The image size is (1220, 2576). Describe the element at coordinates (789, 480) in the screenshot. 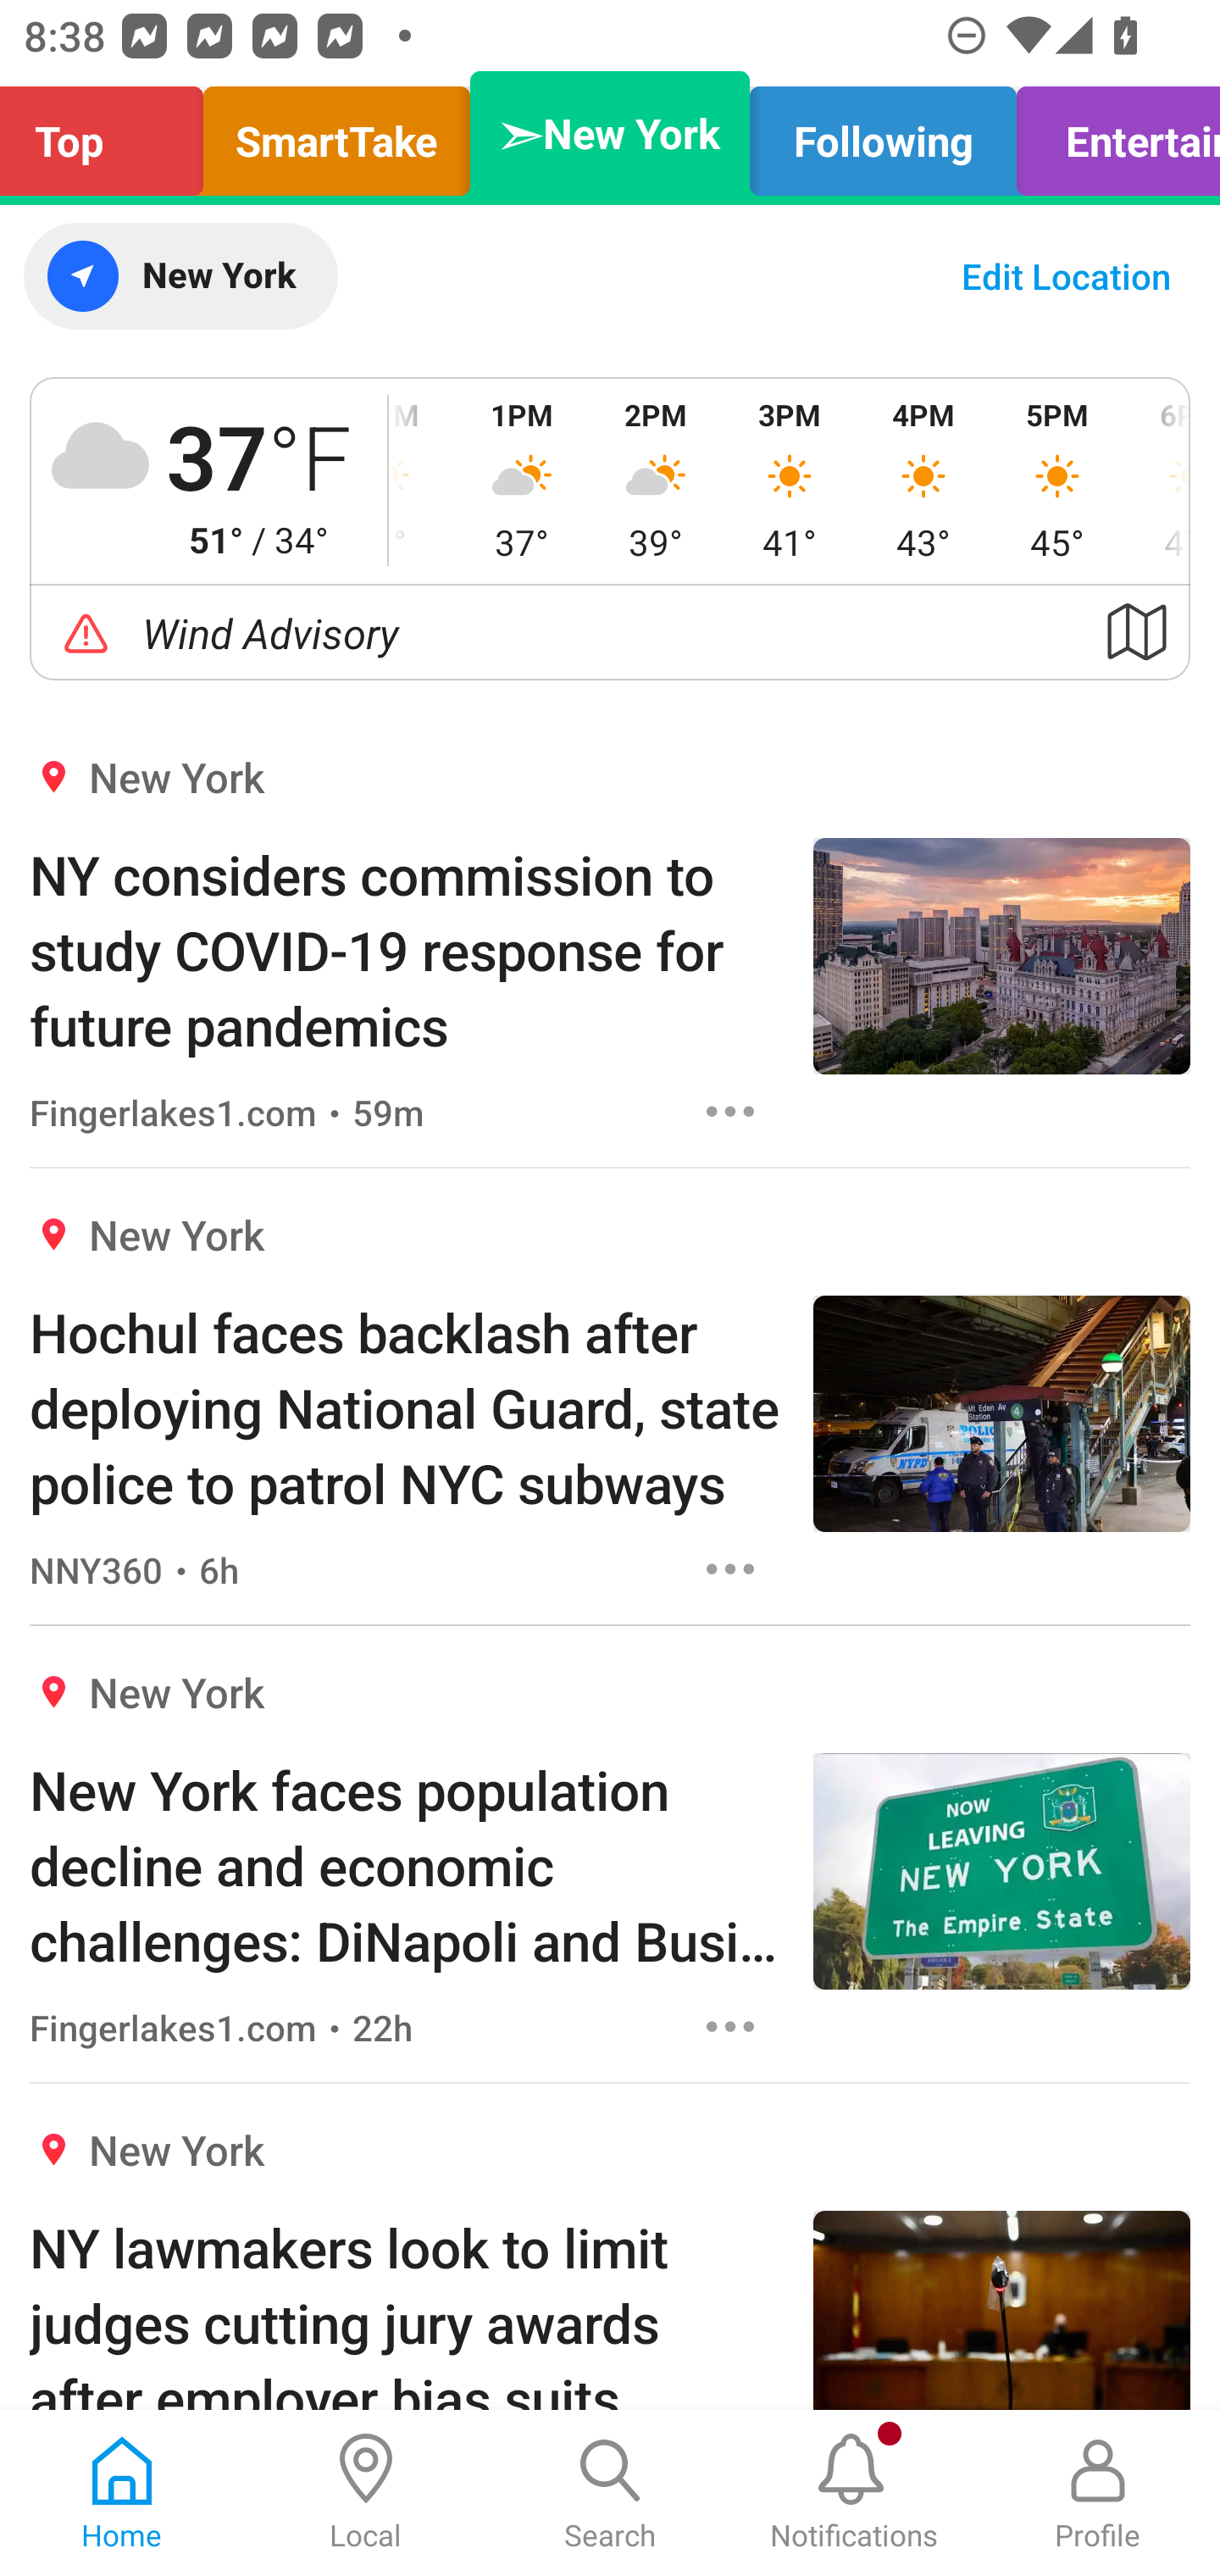

I see `3PM 41°` at that location.